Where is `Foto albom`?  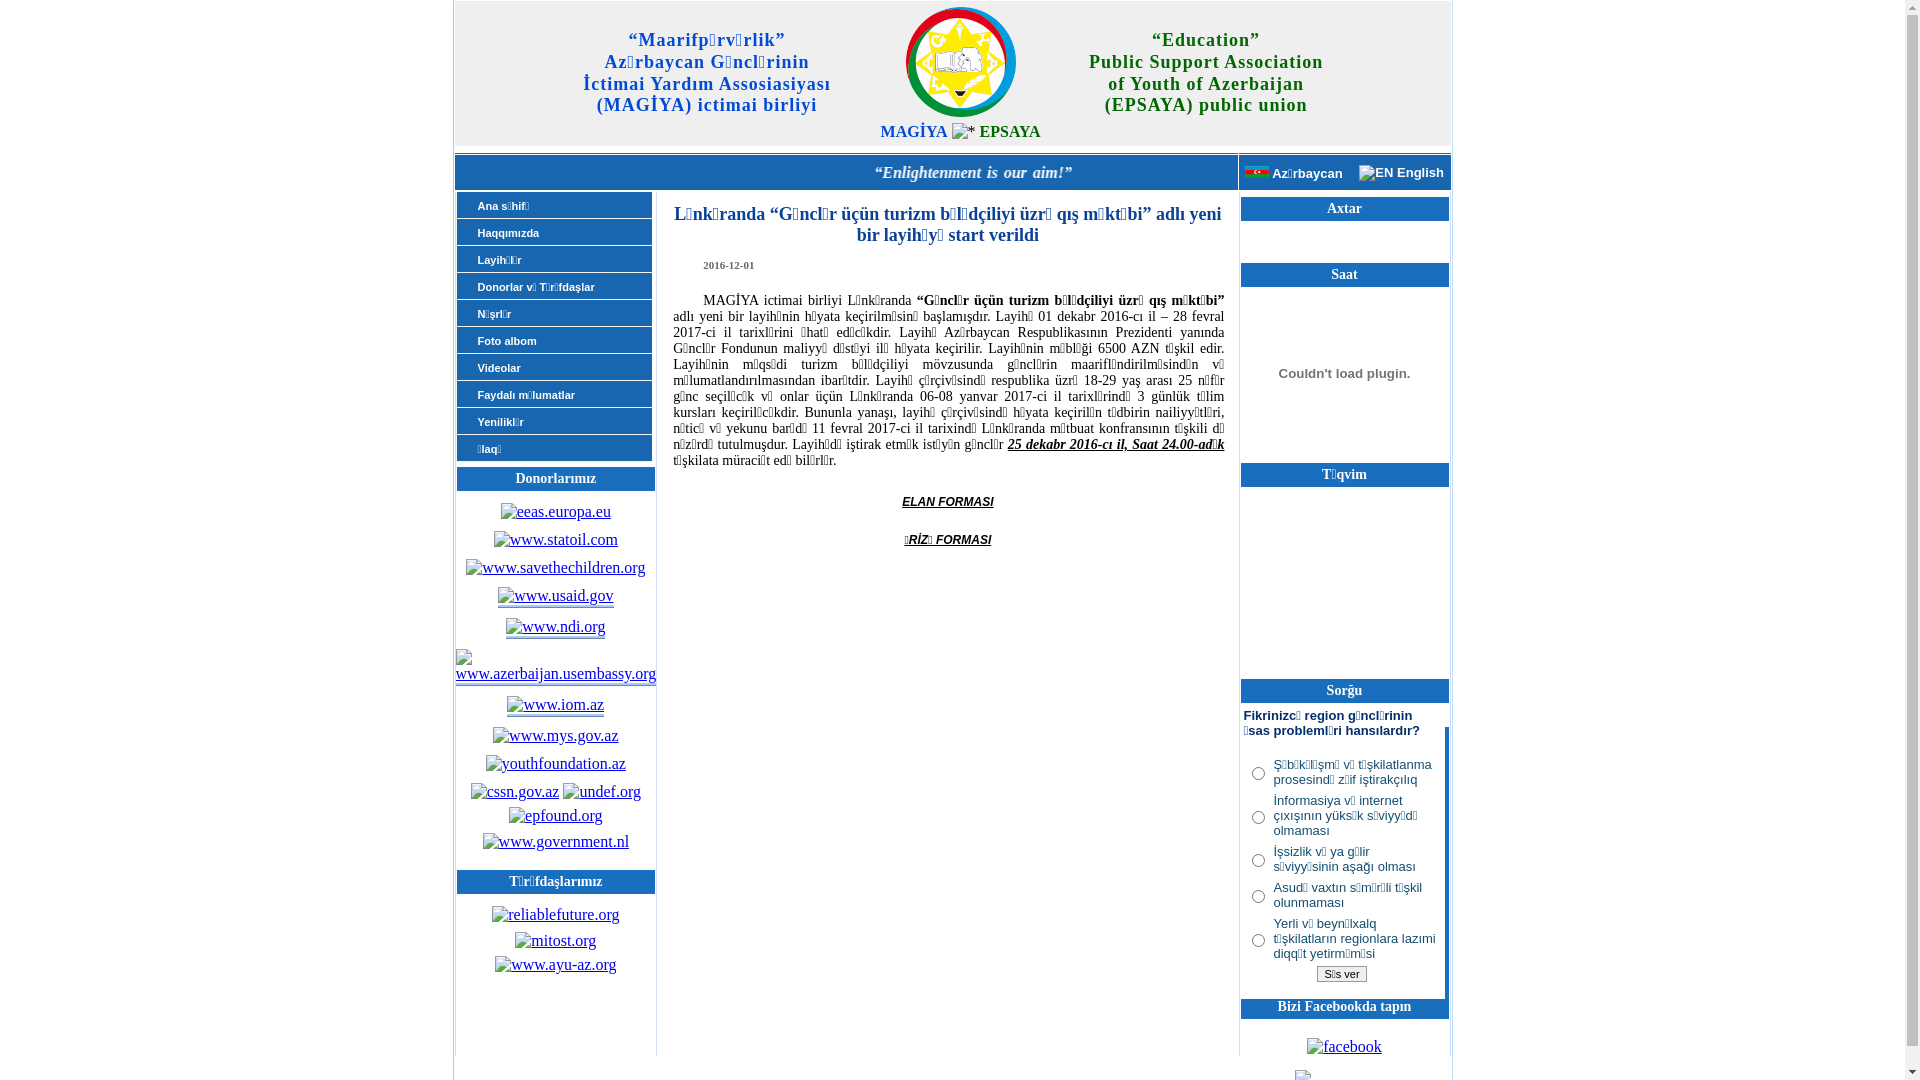 Foto albom is located at coordinates (565, 341).